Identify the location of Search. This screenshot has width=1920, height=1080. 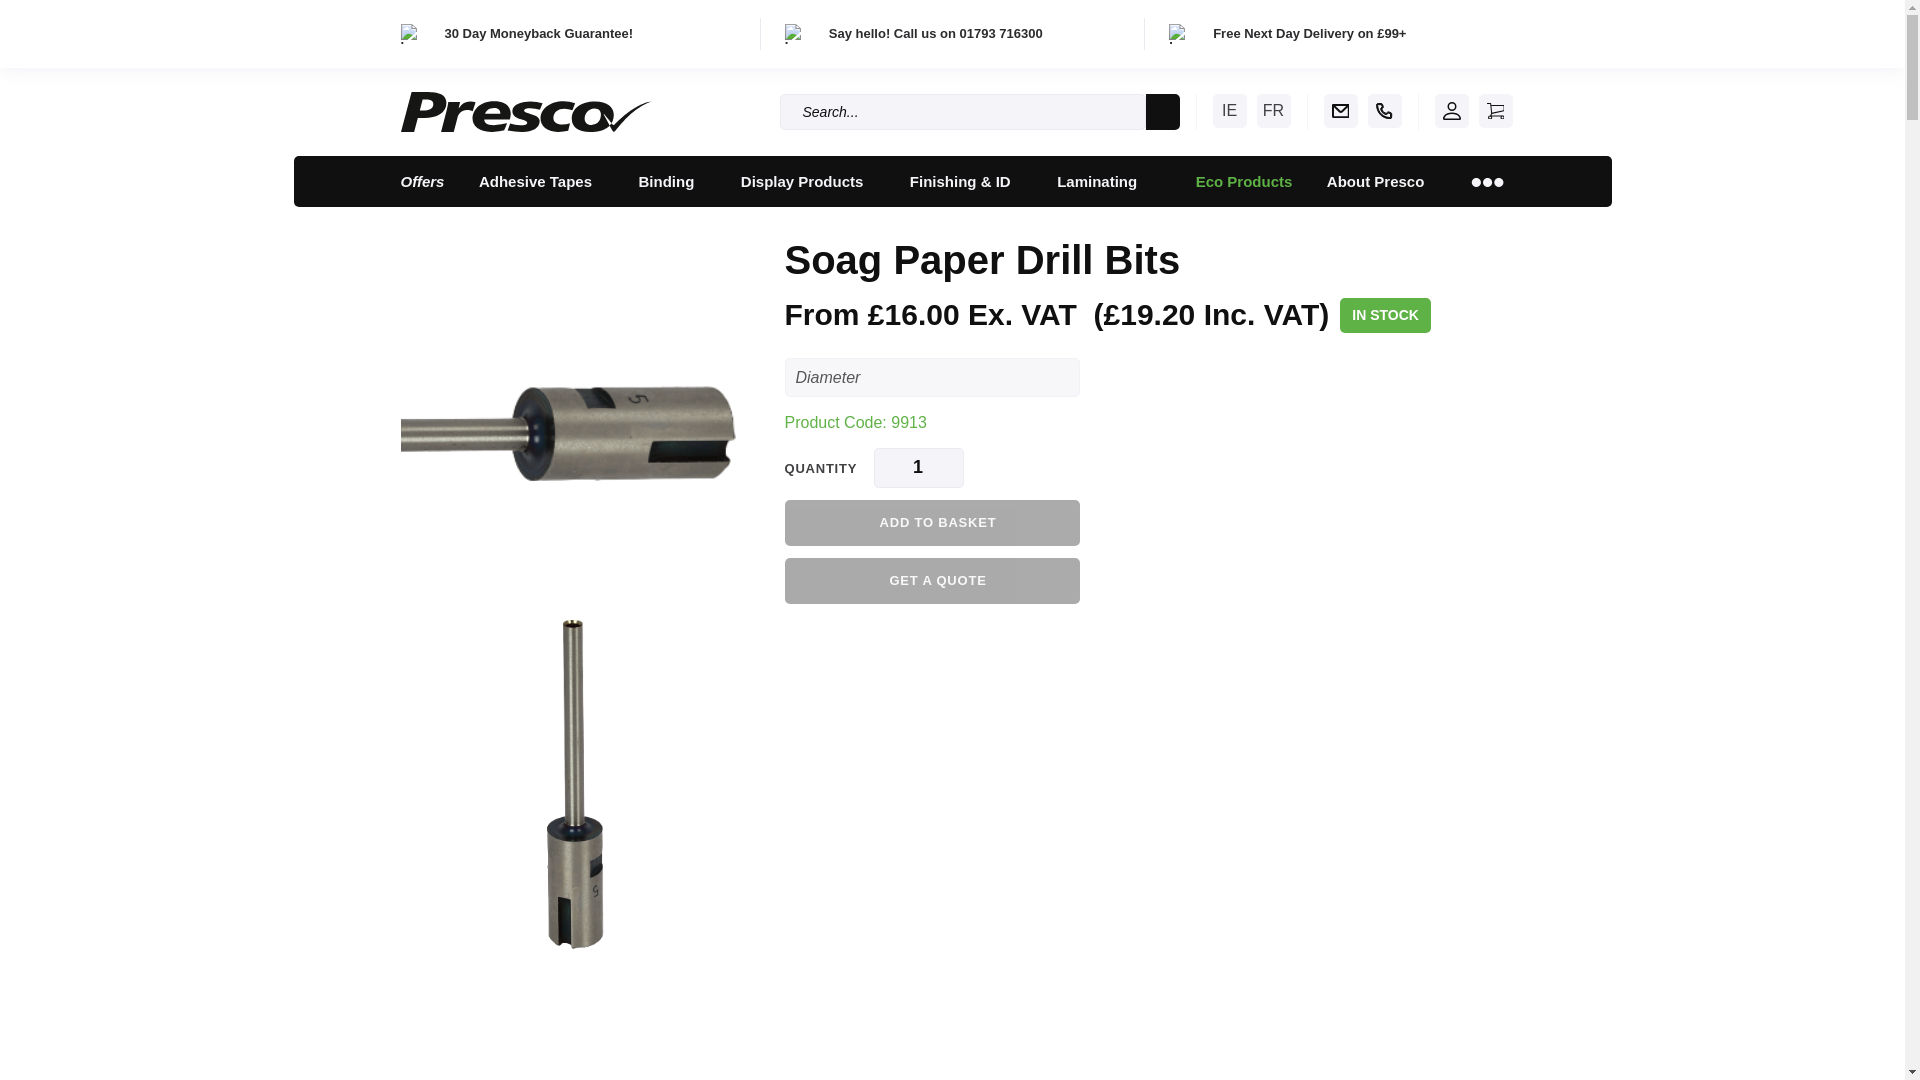
(1163, 111).